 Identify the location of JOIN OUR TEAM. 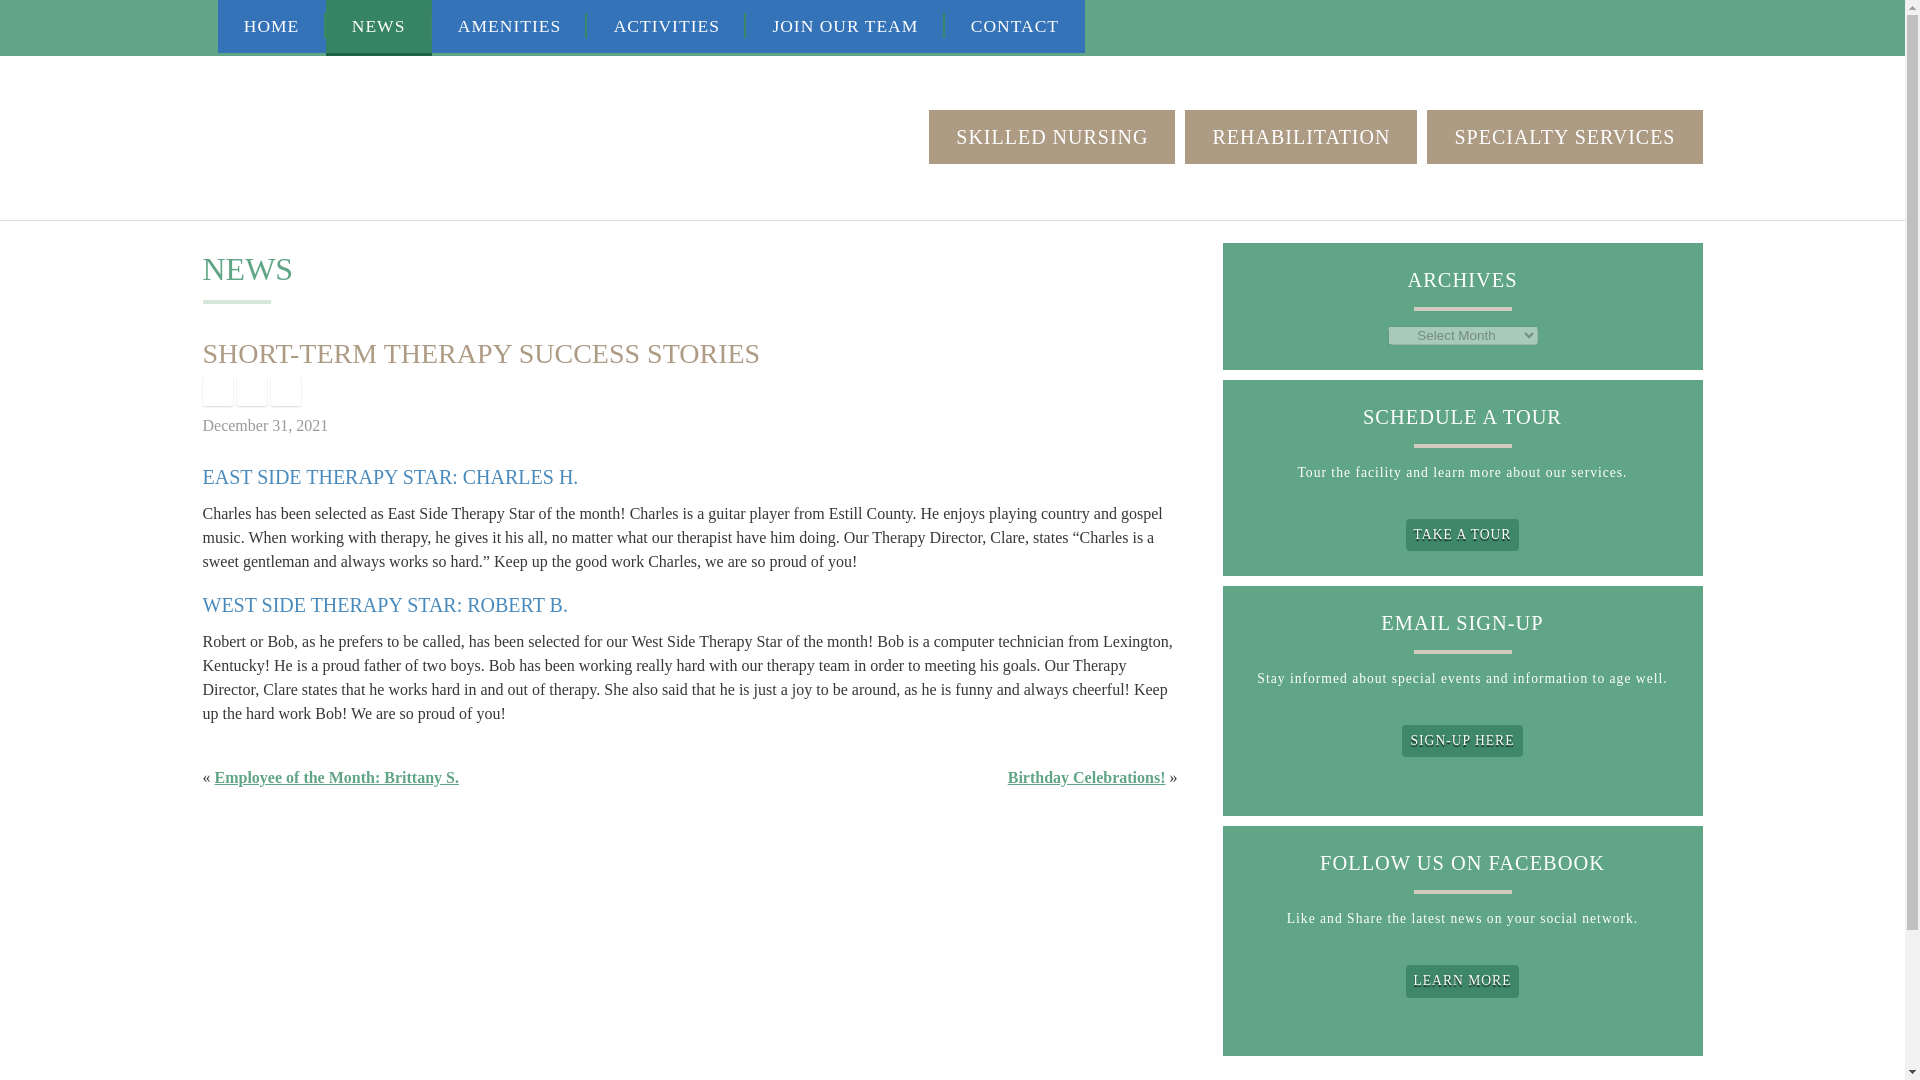
(845, 26).